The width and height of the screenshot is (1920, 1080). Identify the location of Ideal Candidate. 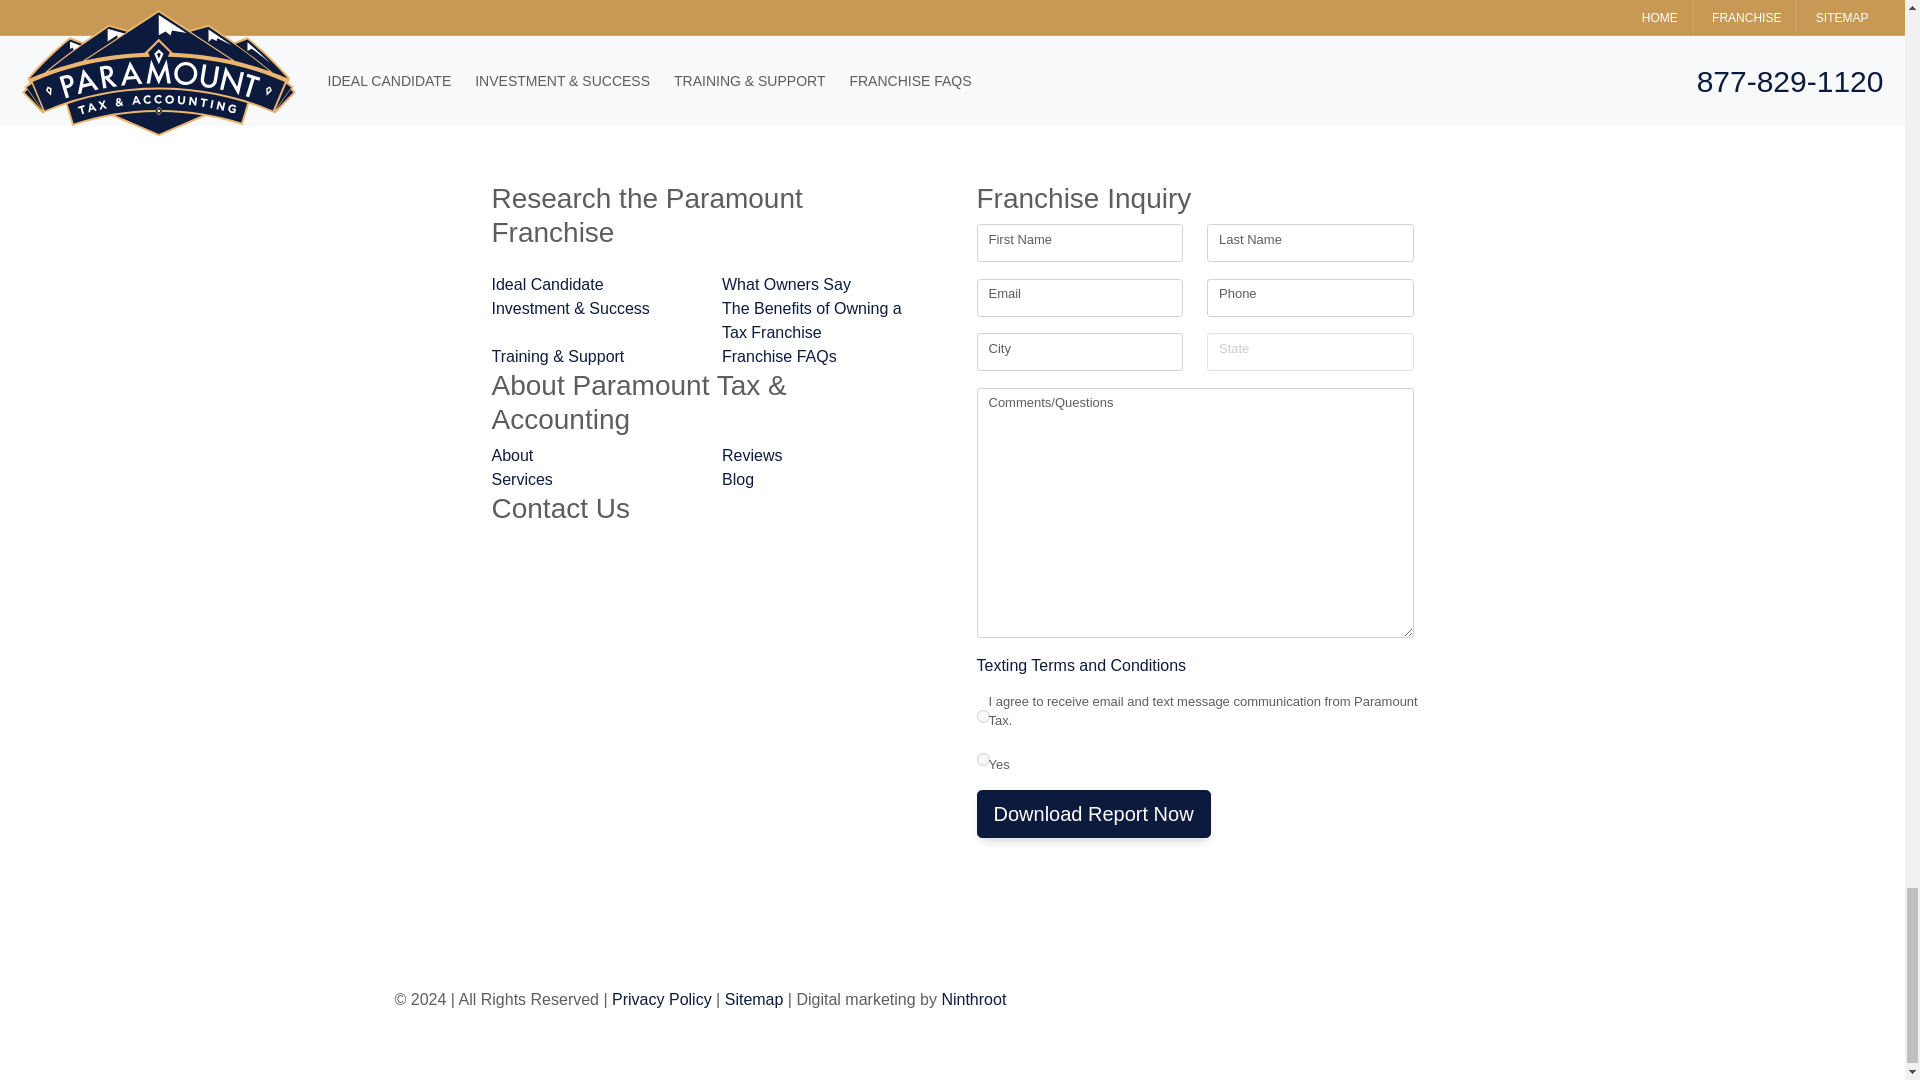
(595, 285).